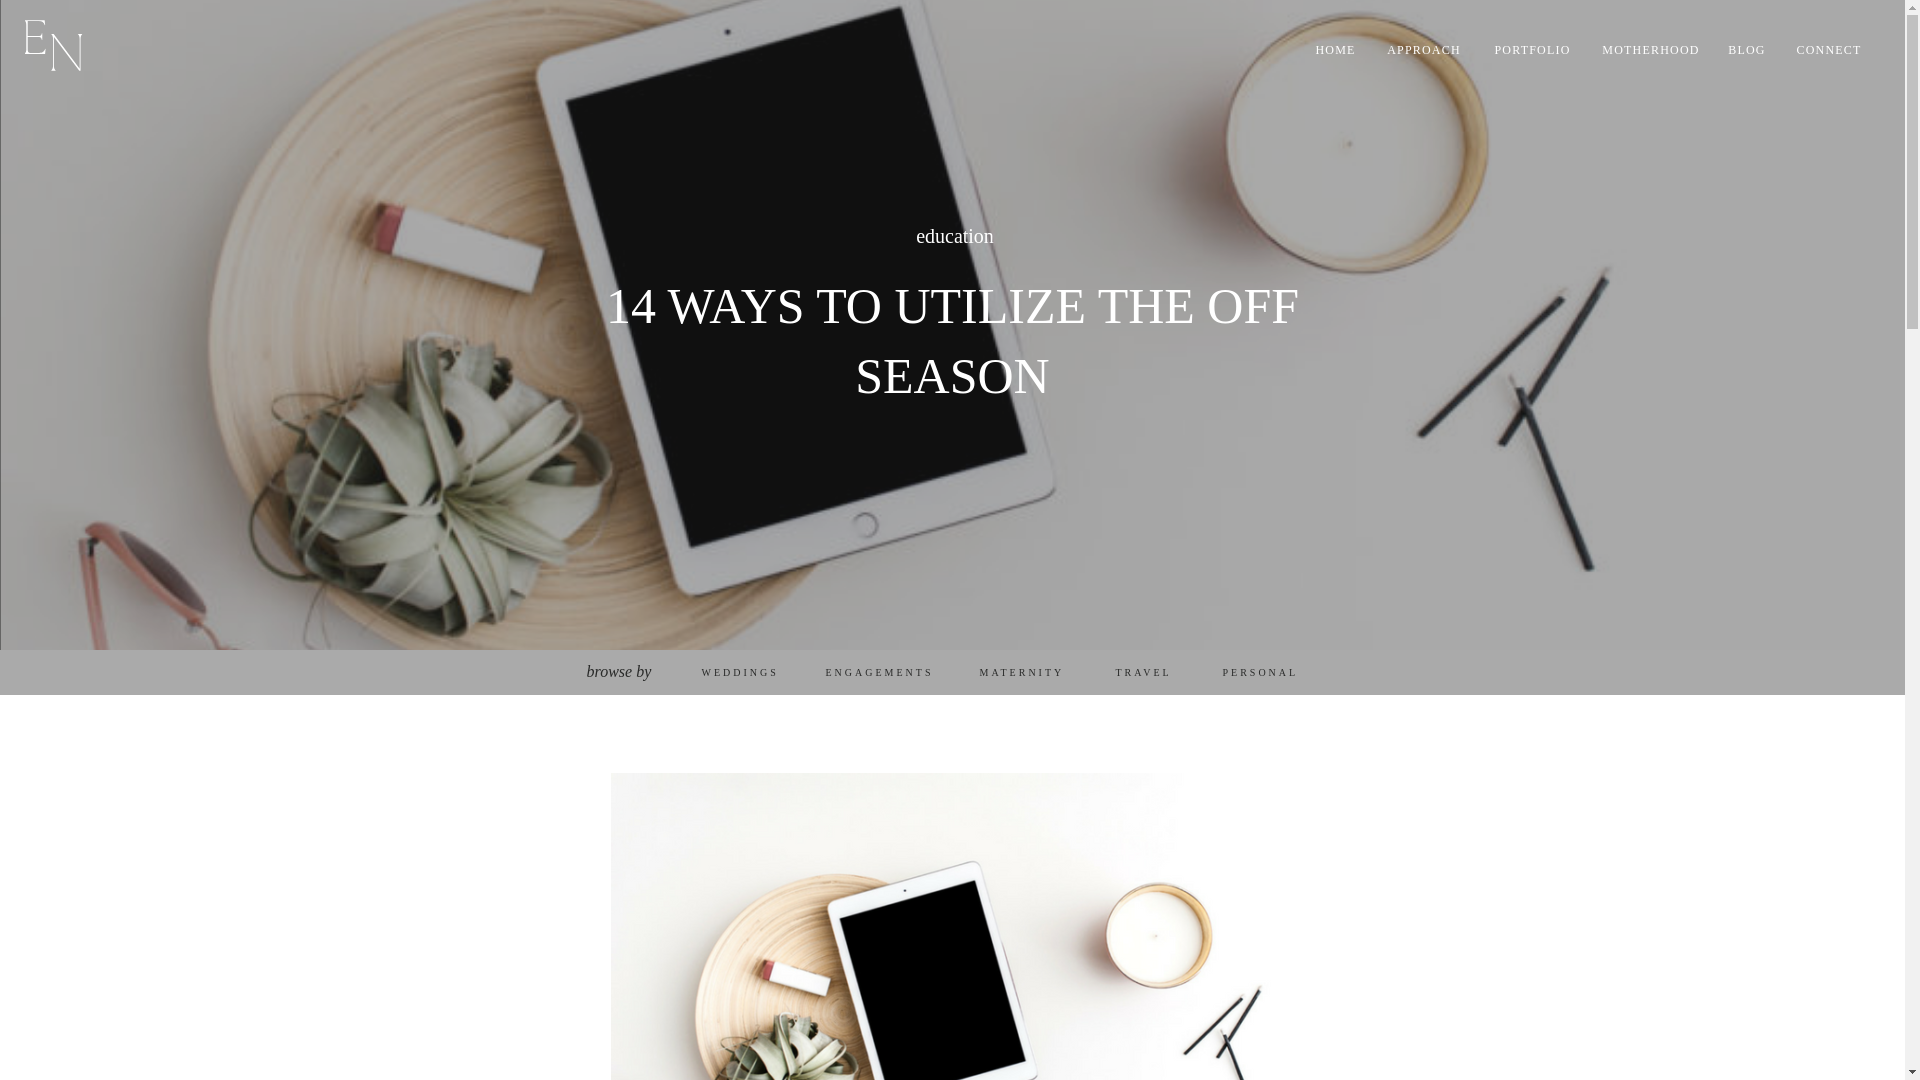 This screenshot has height=1080, width=1920. I want to click on APPROACH, so click(1424, 50).